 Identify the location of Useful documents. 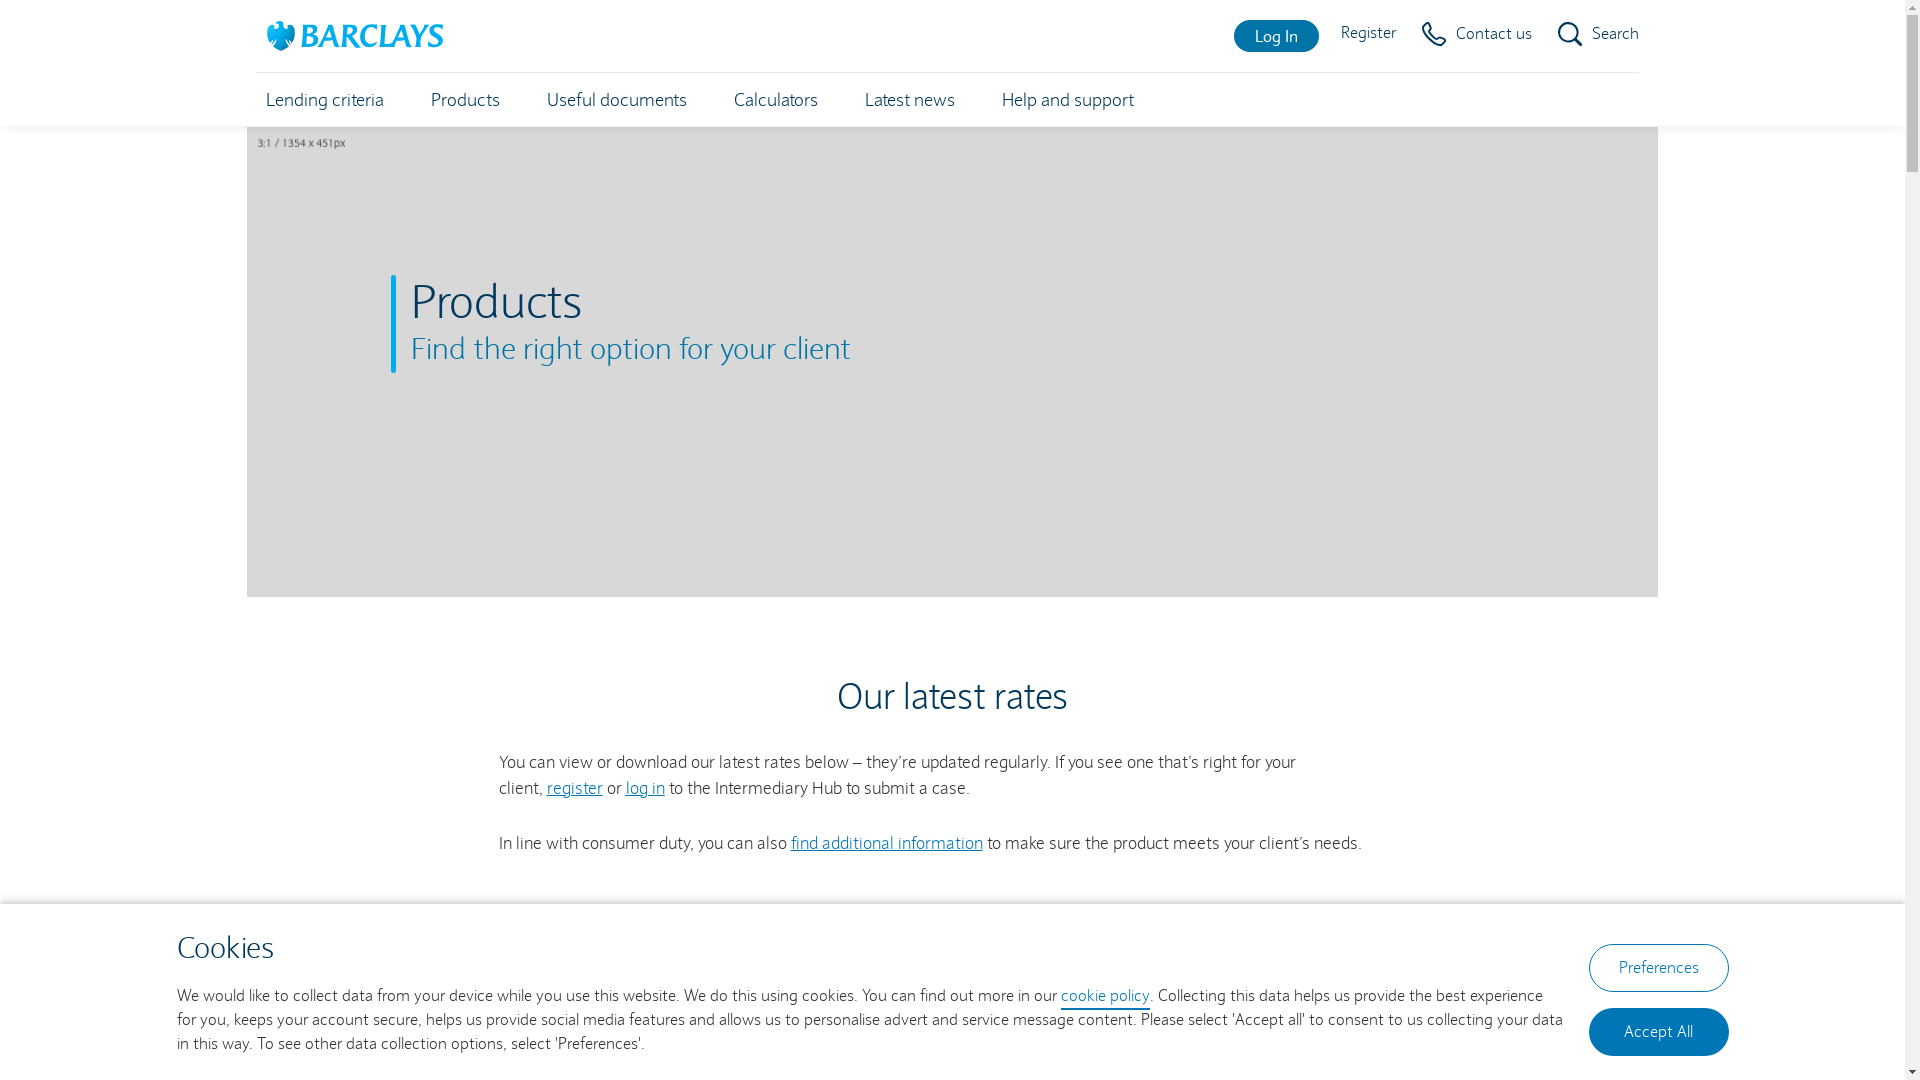
(616, 100).